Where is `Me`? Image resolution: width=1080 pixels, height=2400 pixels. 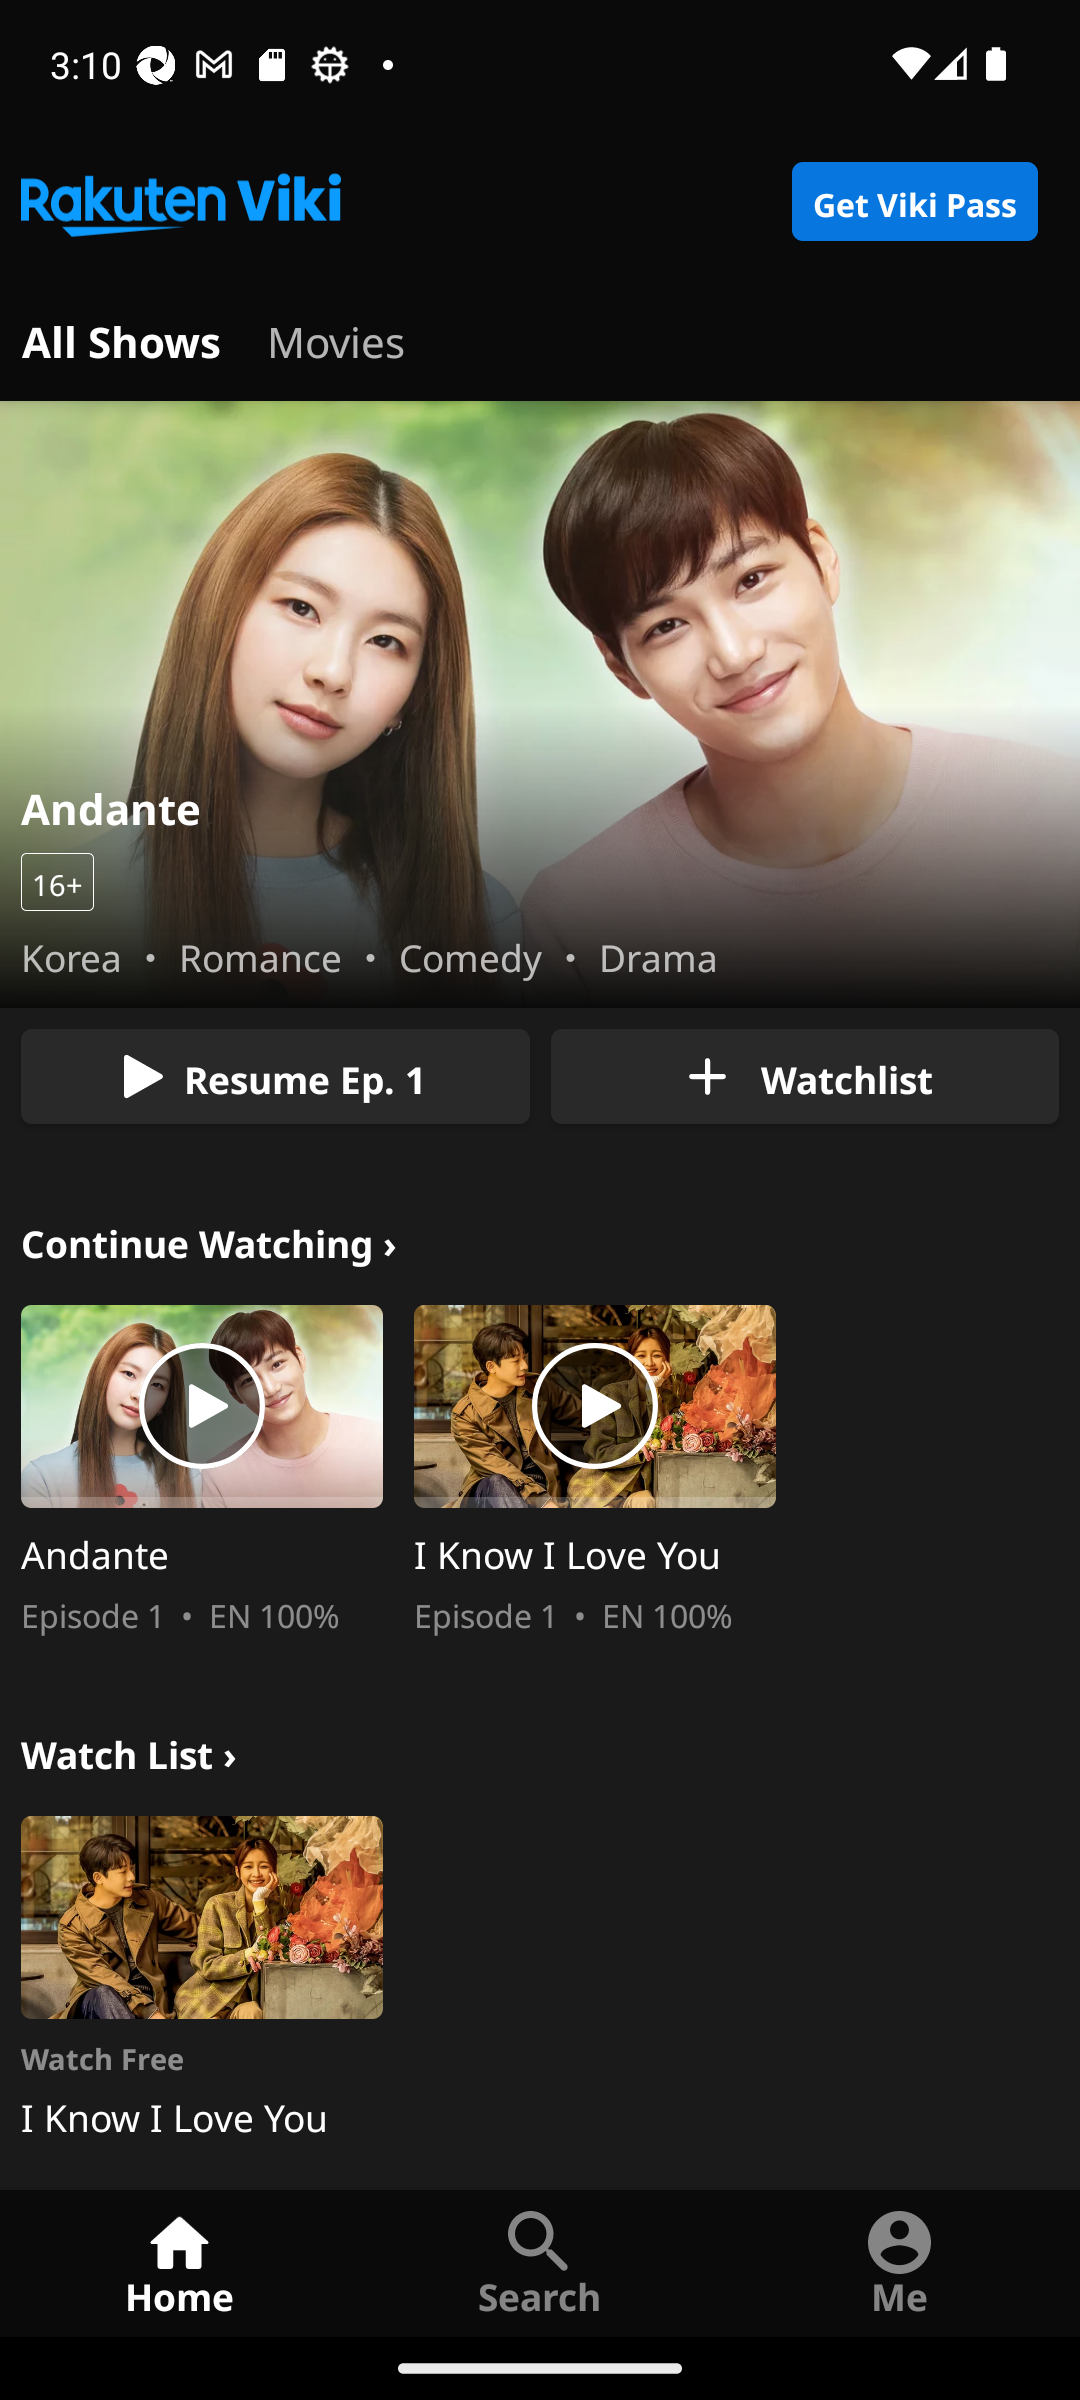 Me is located at coordinates (900, 2262).